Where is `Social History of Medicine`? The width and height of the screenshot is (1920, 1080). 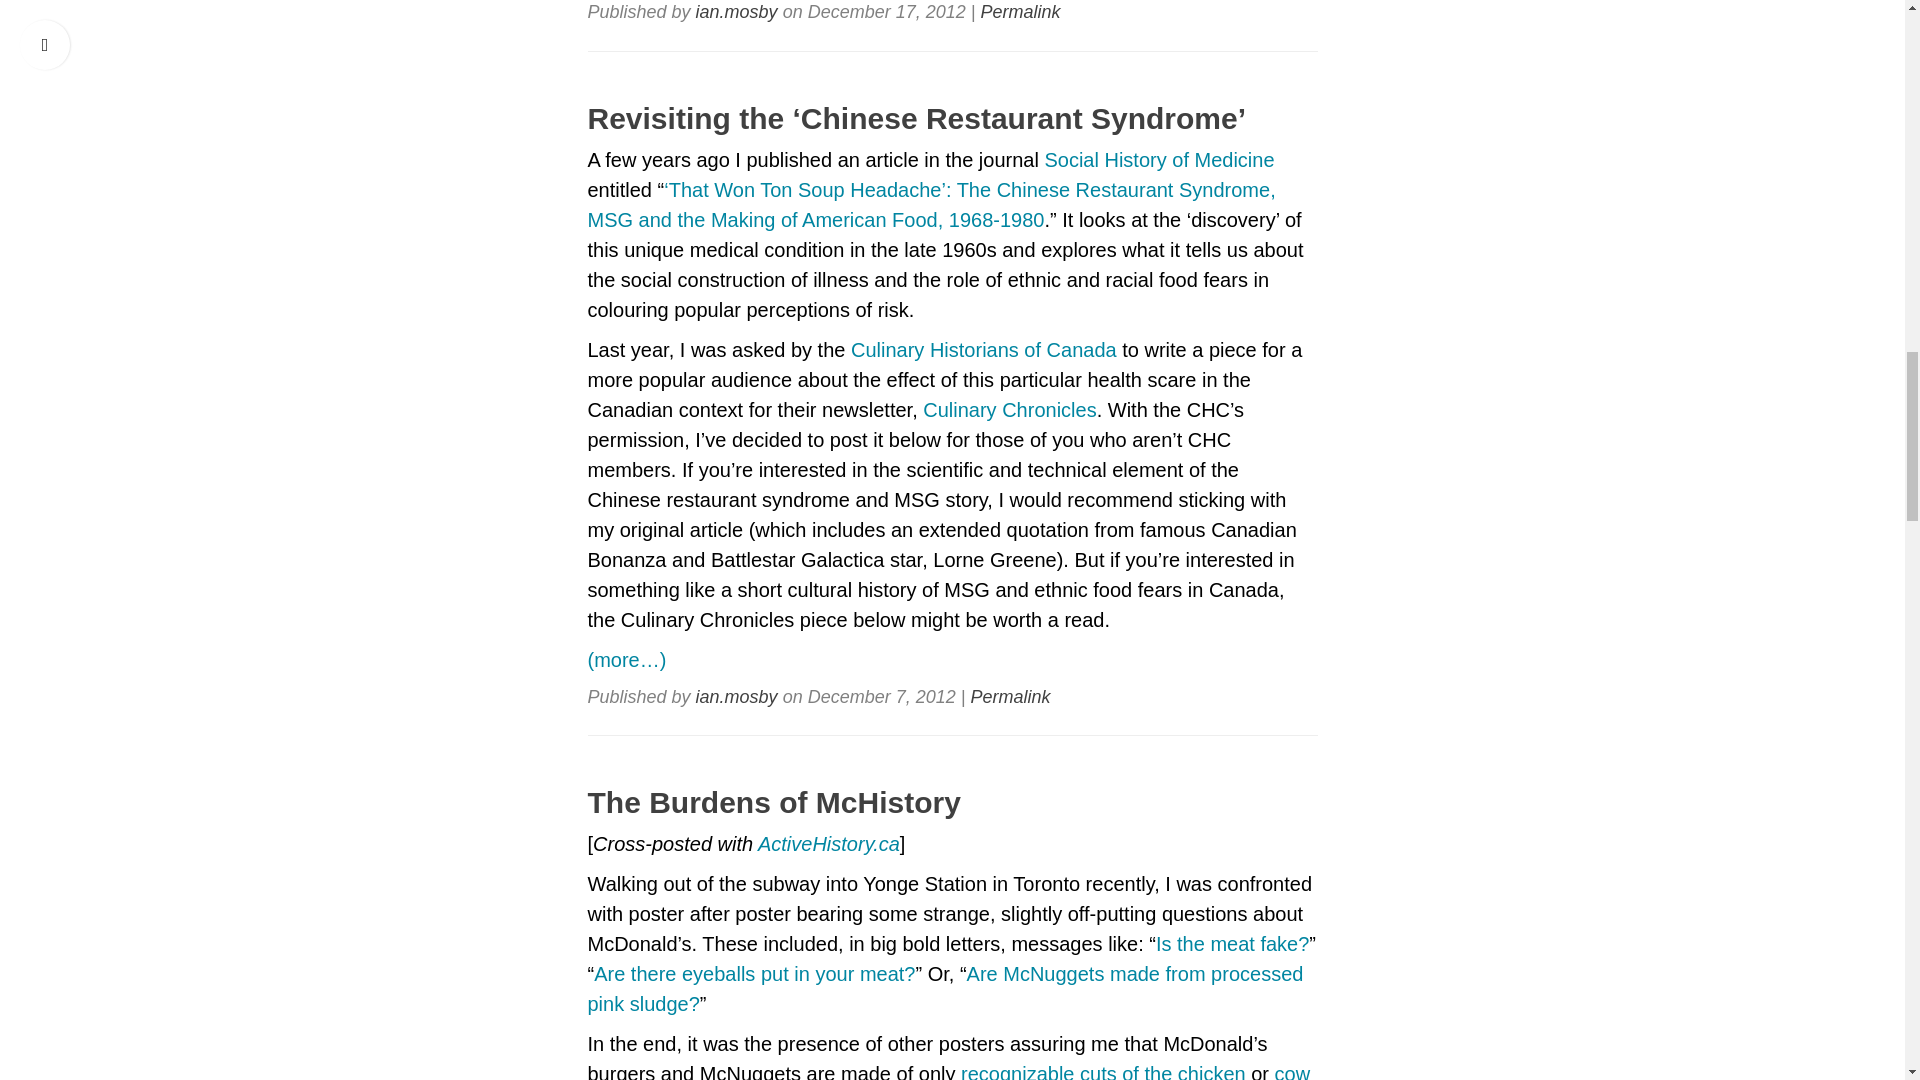
Social History of Medicine is located at coordinates (1159, 158).